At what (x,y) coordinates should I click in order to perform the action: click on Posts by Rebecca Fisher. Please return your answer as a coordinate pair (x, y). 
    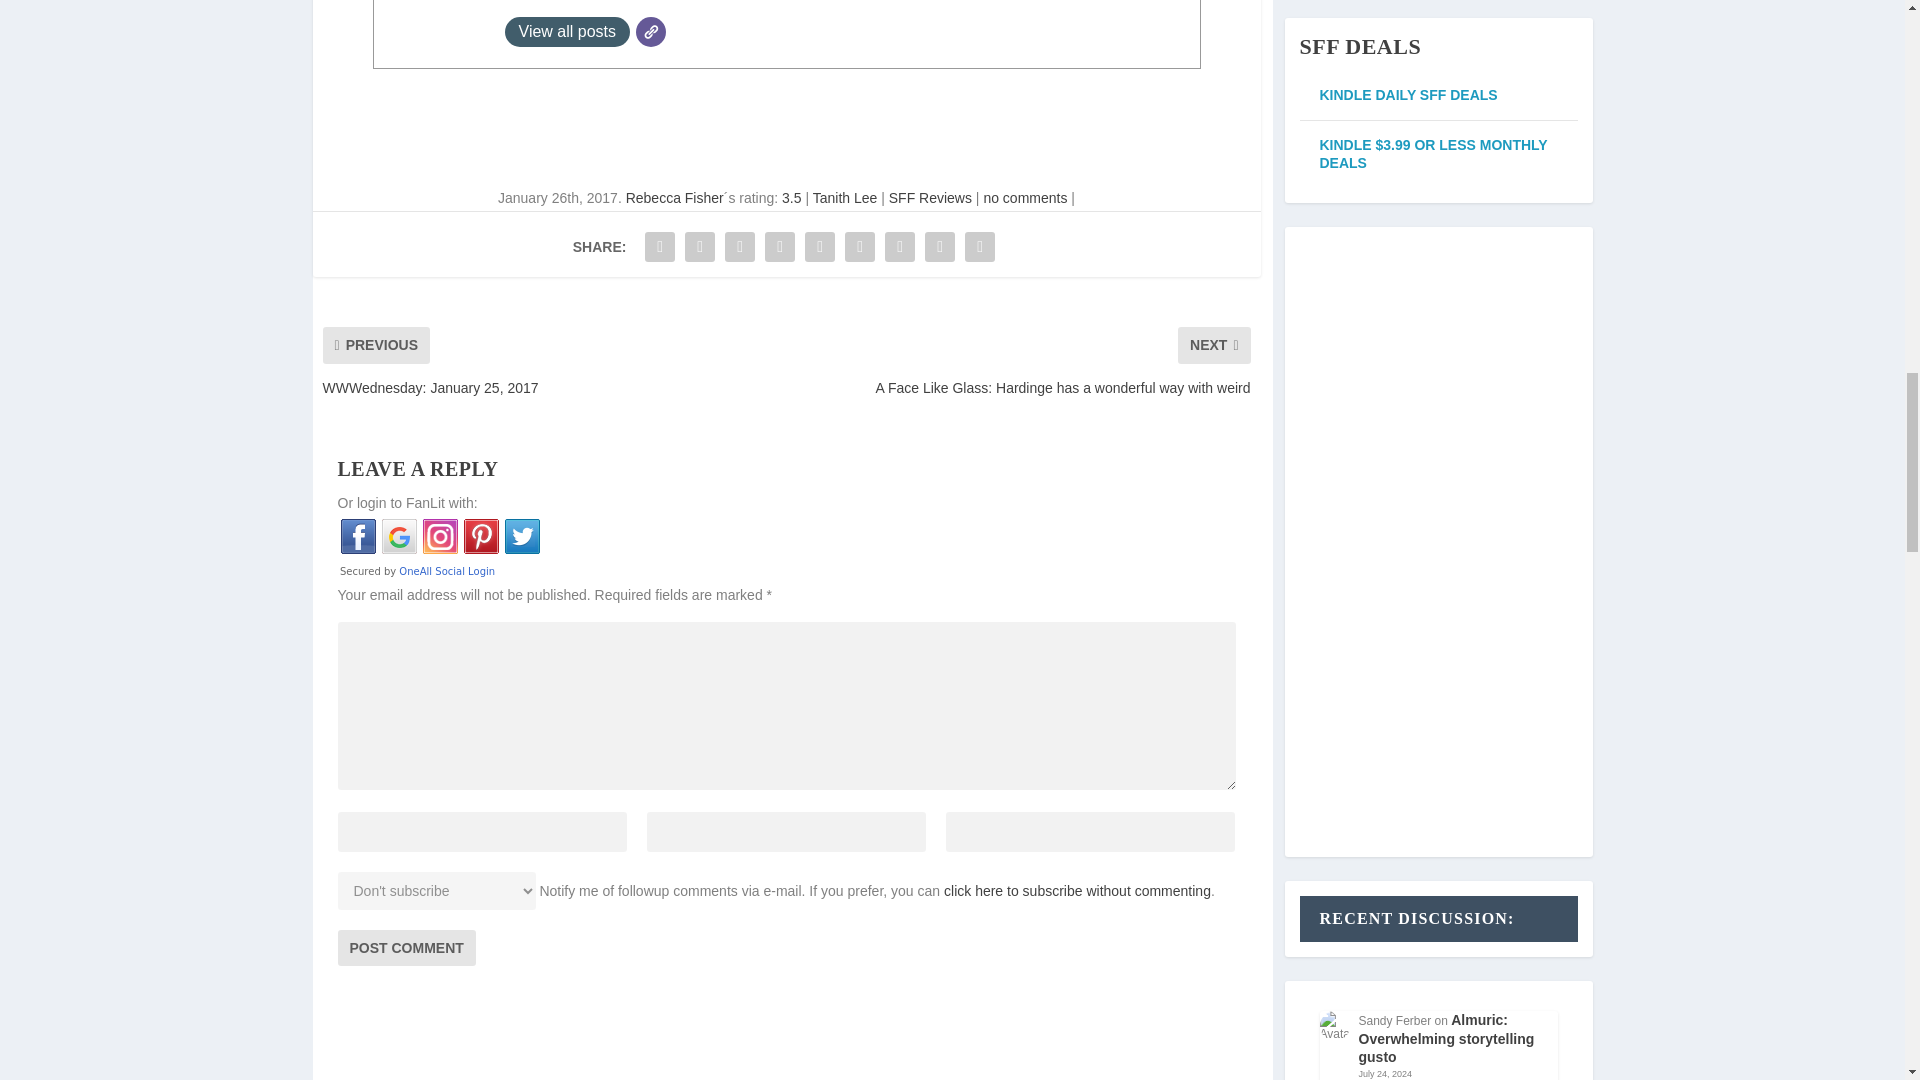
    Looking at the image, I should click on (674, 198).